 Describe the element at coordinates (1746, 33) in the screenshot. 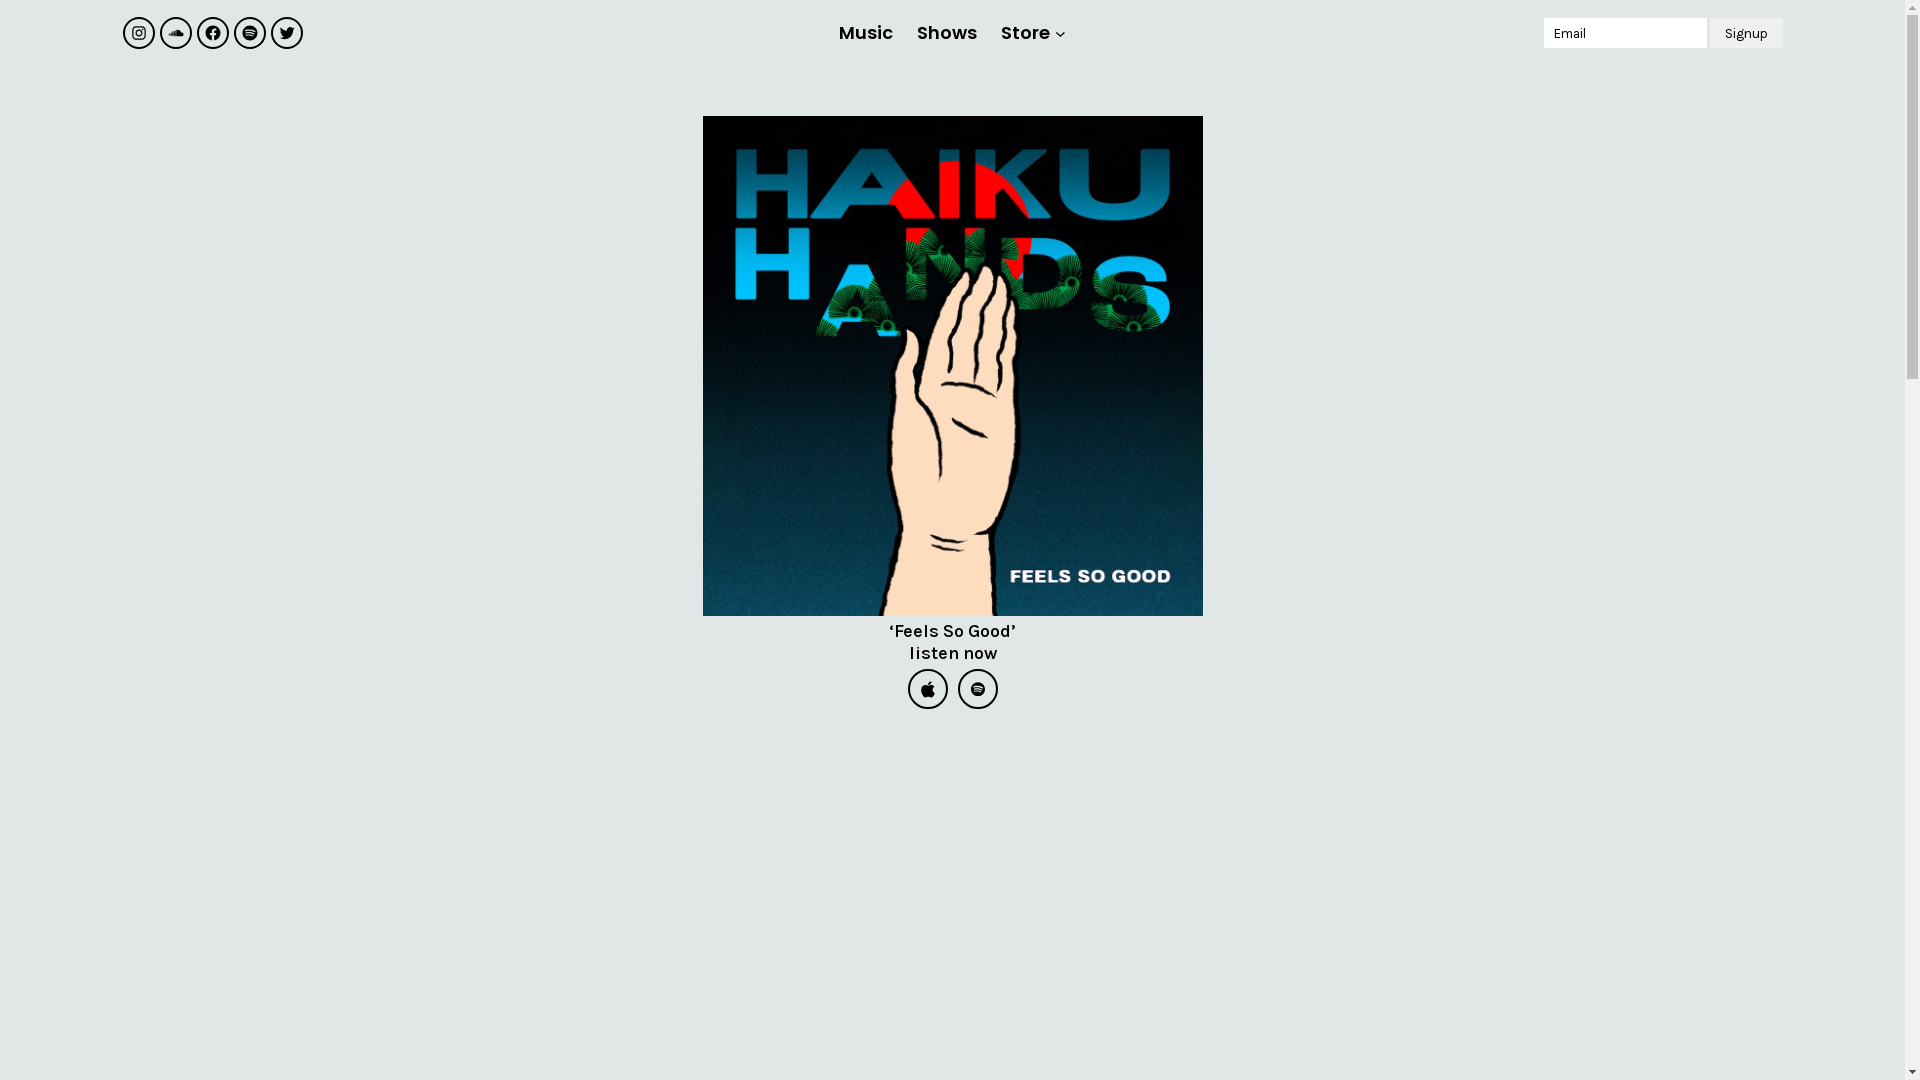

I see `Signup` at that location.